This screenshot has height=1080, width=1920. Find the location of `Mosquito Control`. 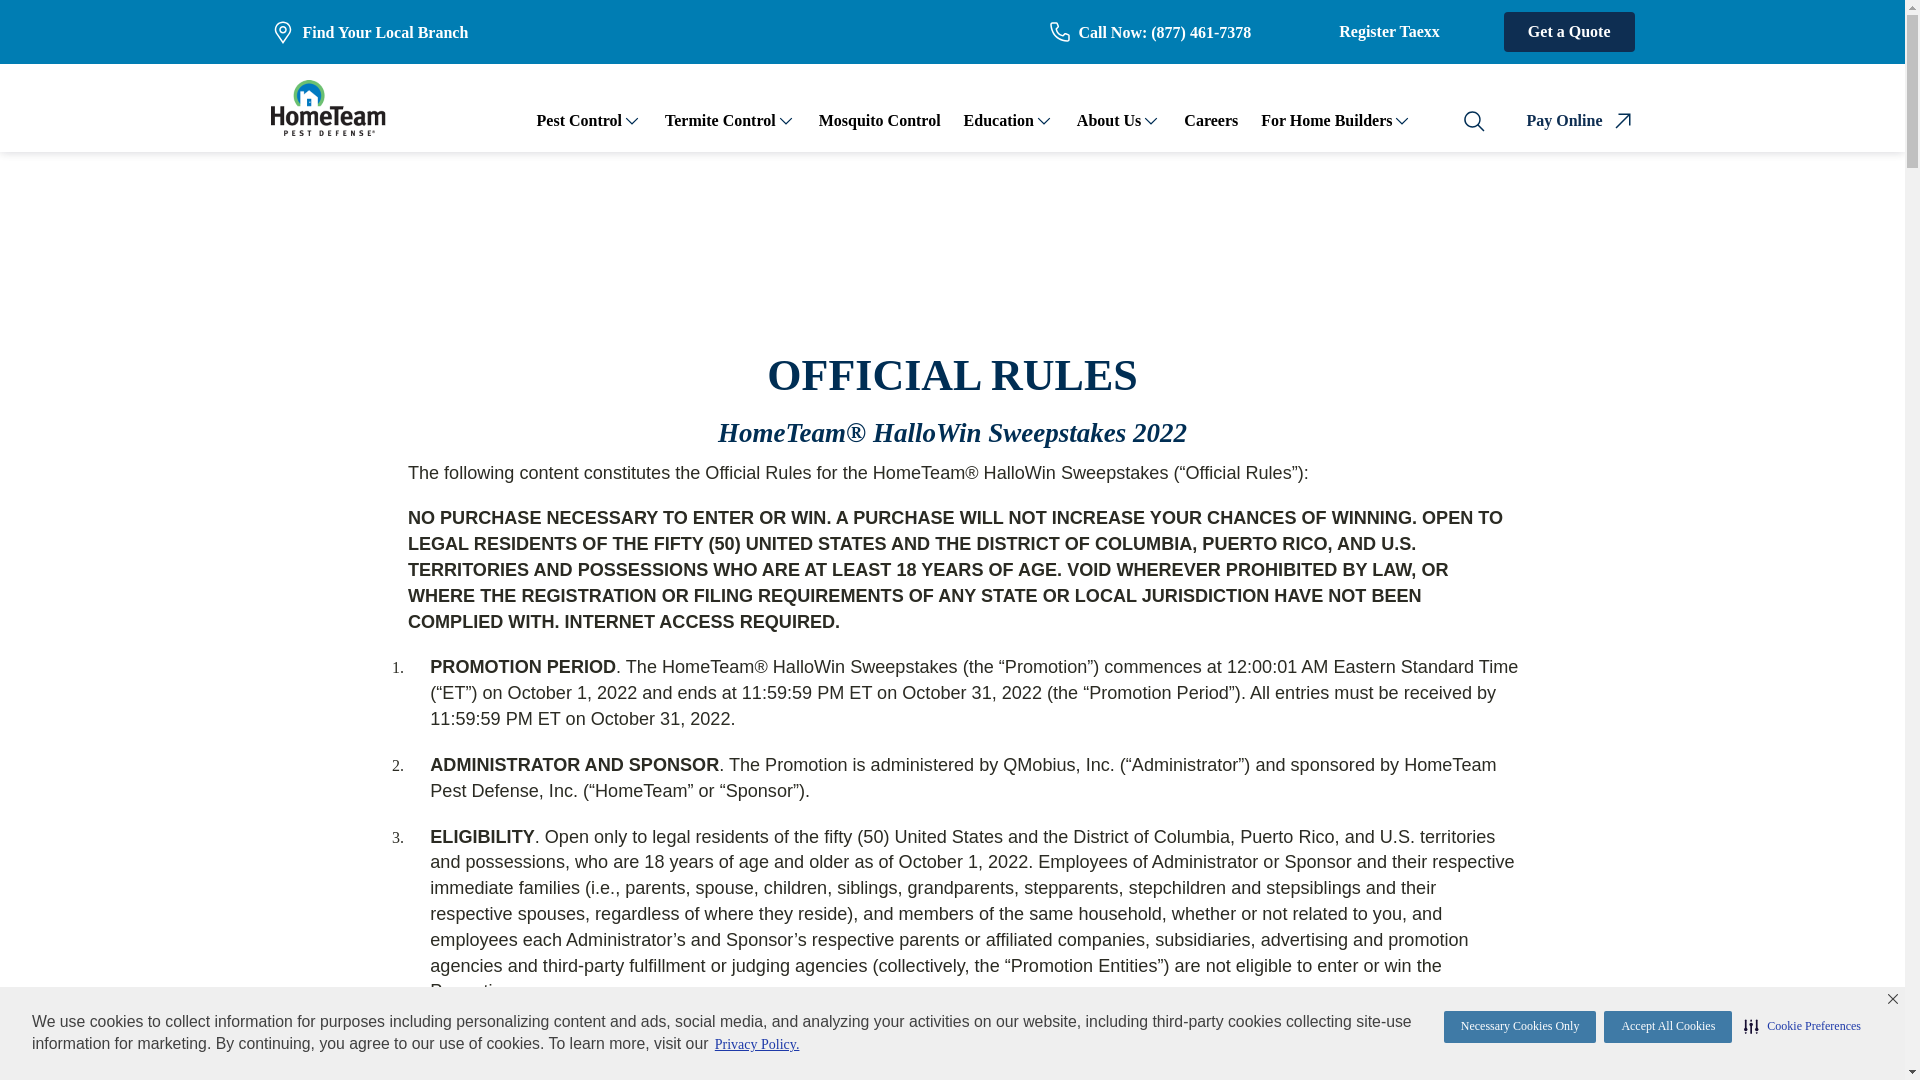

Mosquito Control is located at coordinates (880, 120).